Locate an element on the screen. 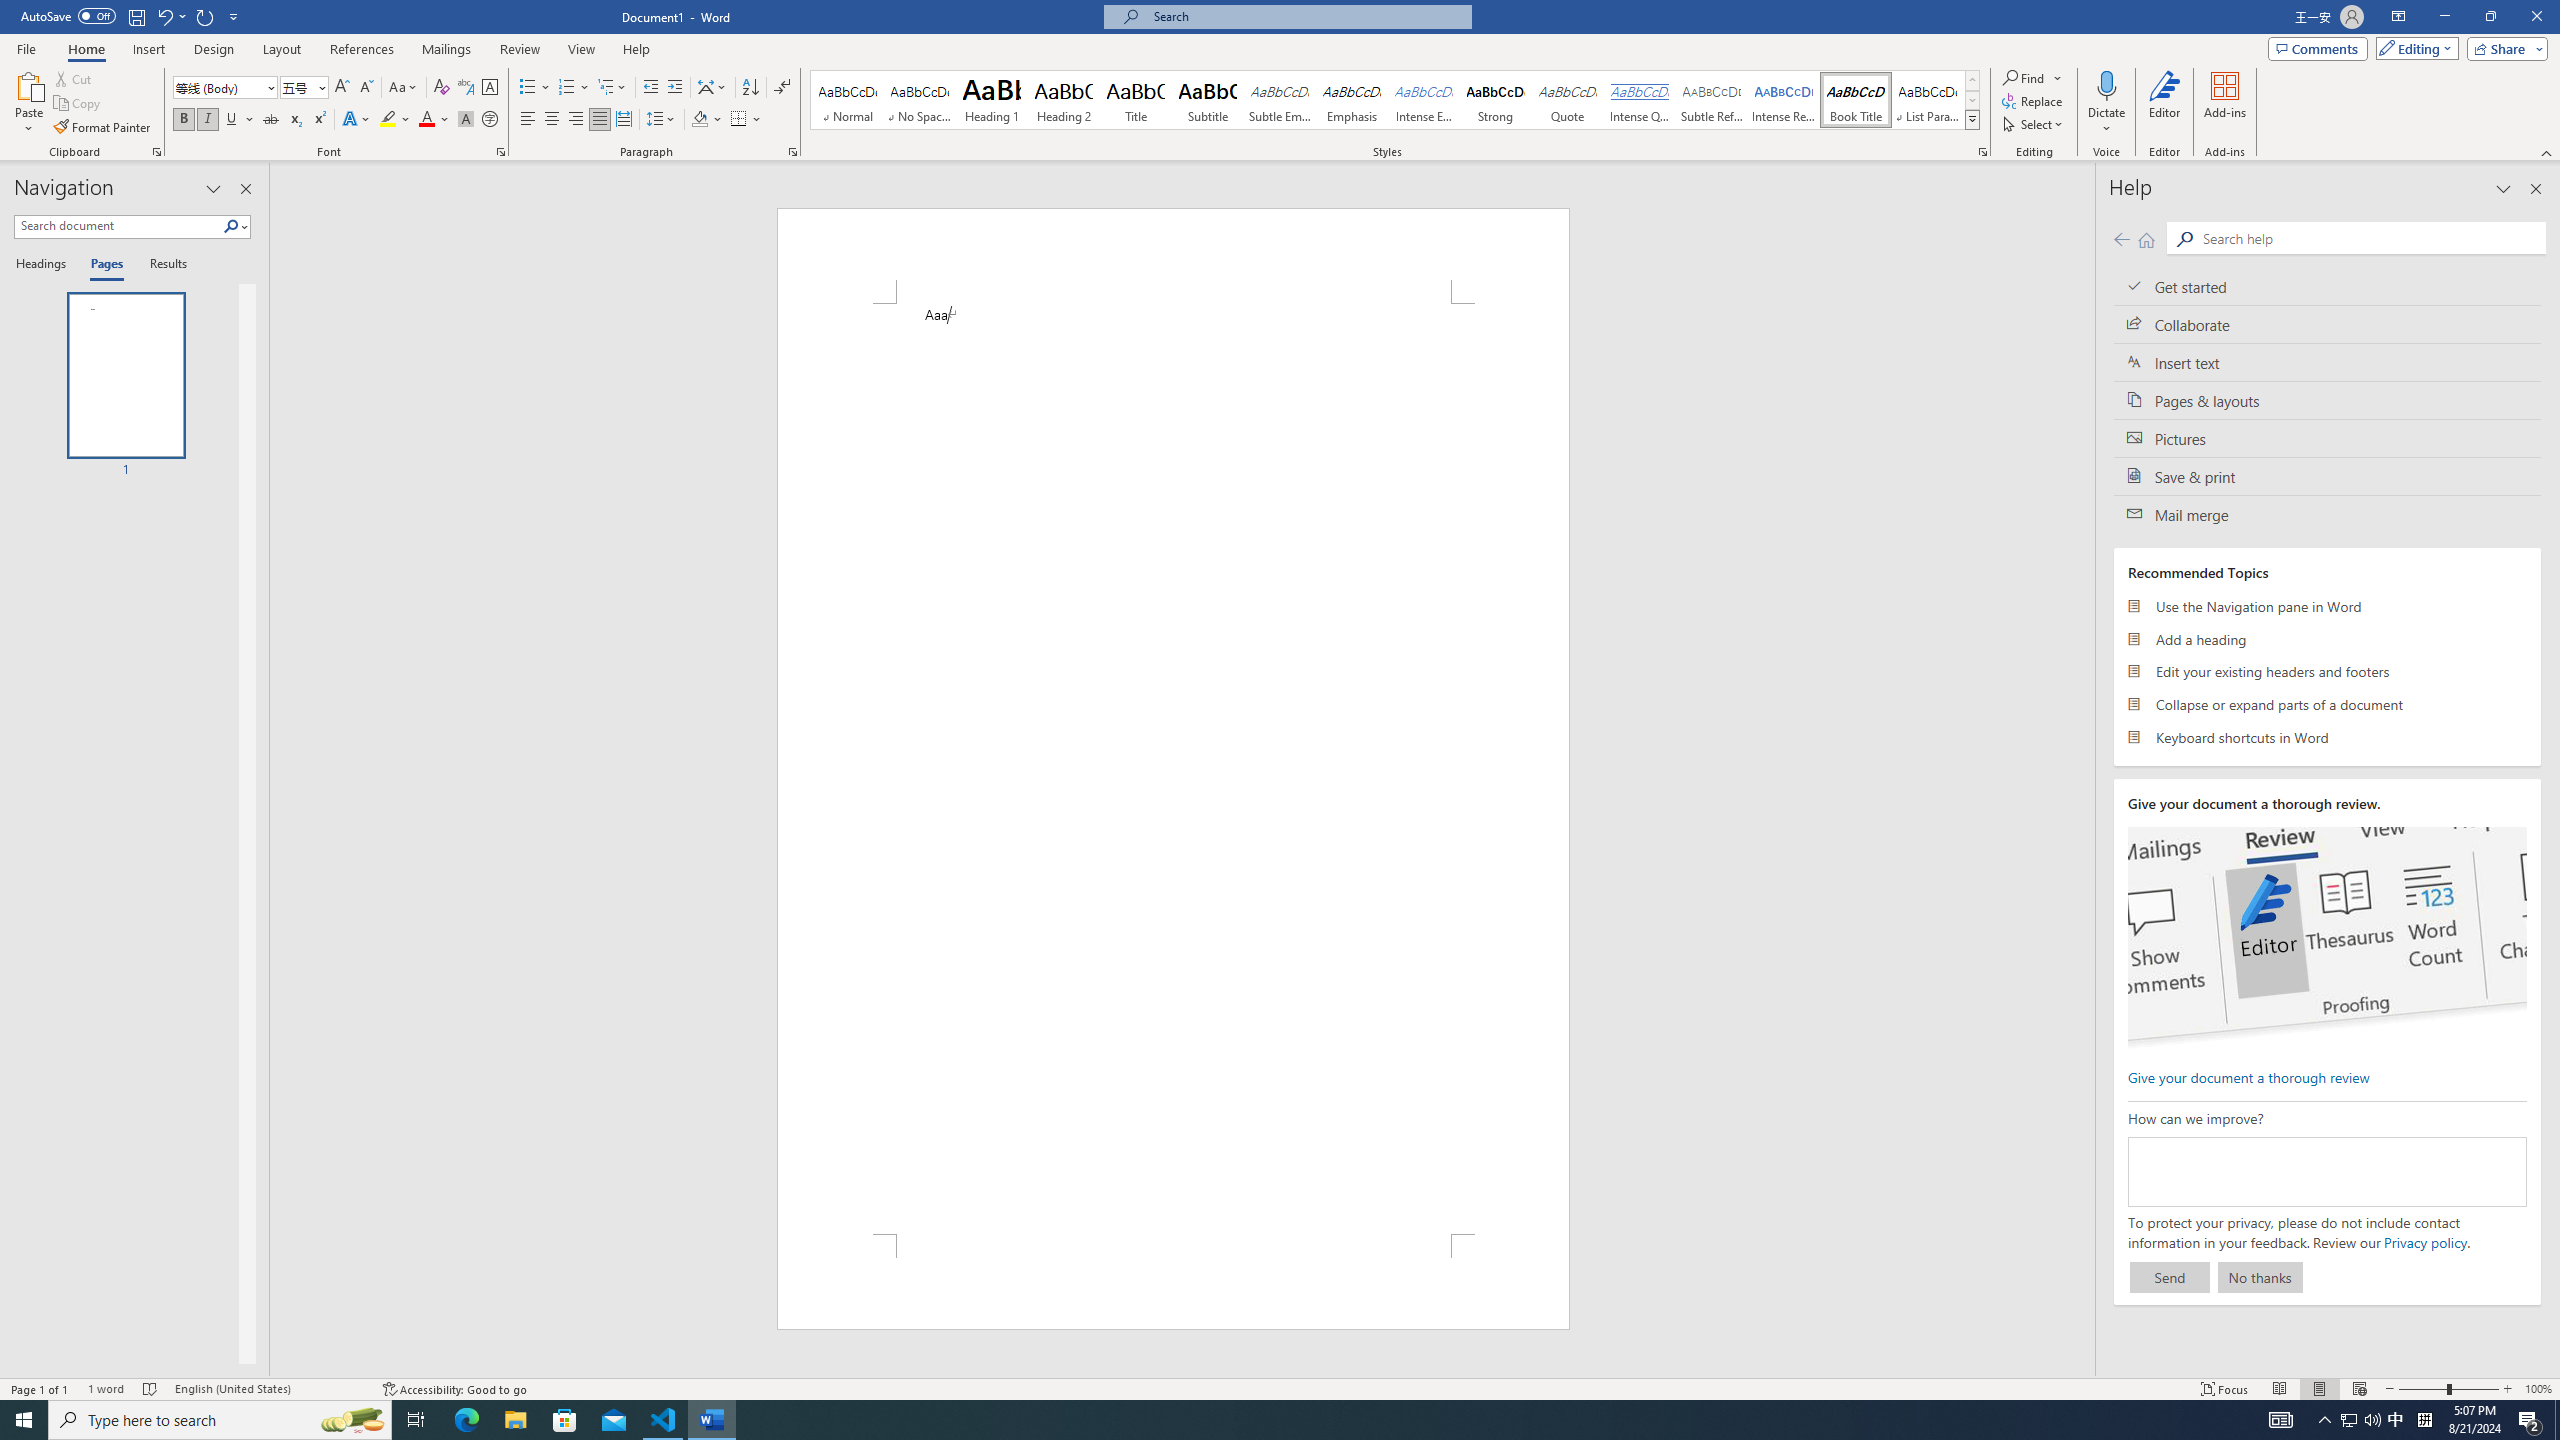 The height and width of the screenshot is (1440, 2560). Mail merge is located at coordinates (2328, 514).